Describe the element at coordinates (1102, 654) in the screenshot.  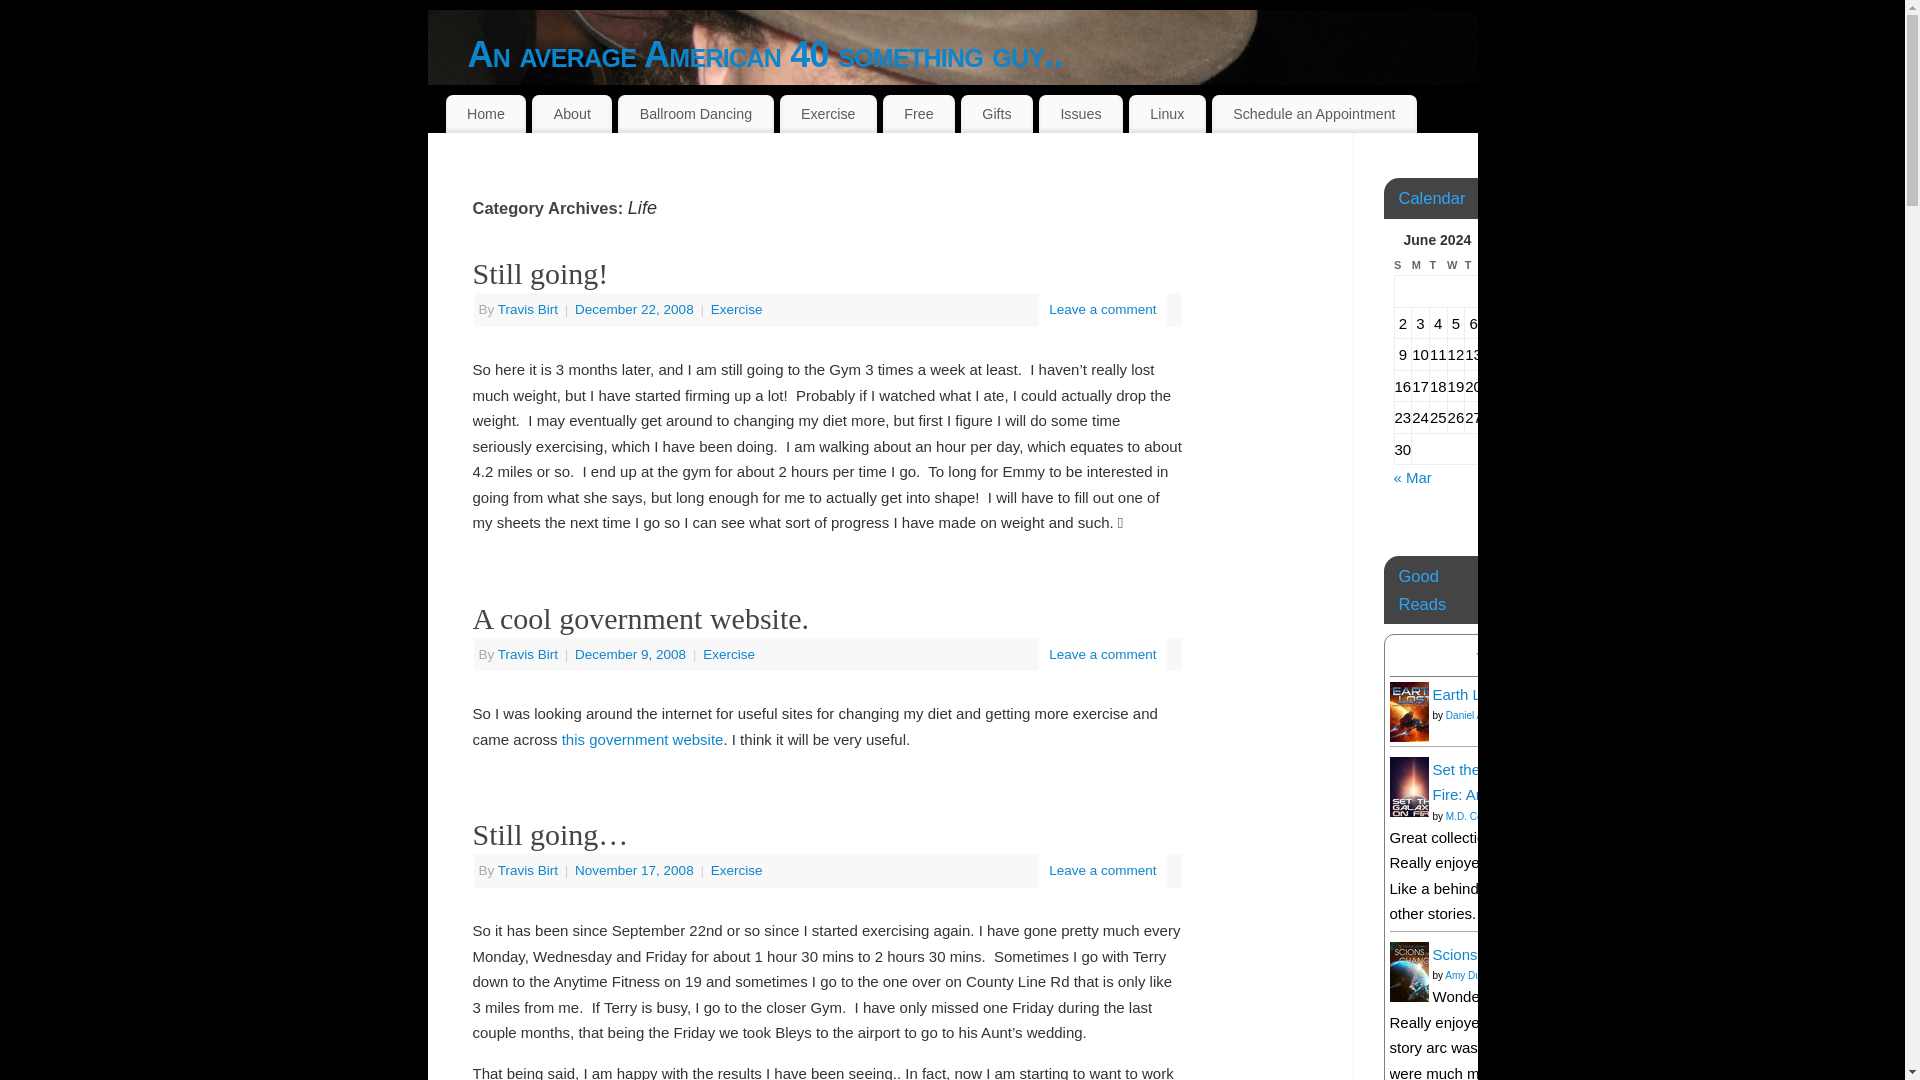
I see `Leave a comment` at that location.